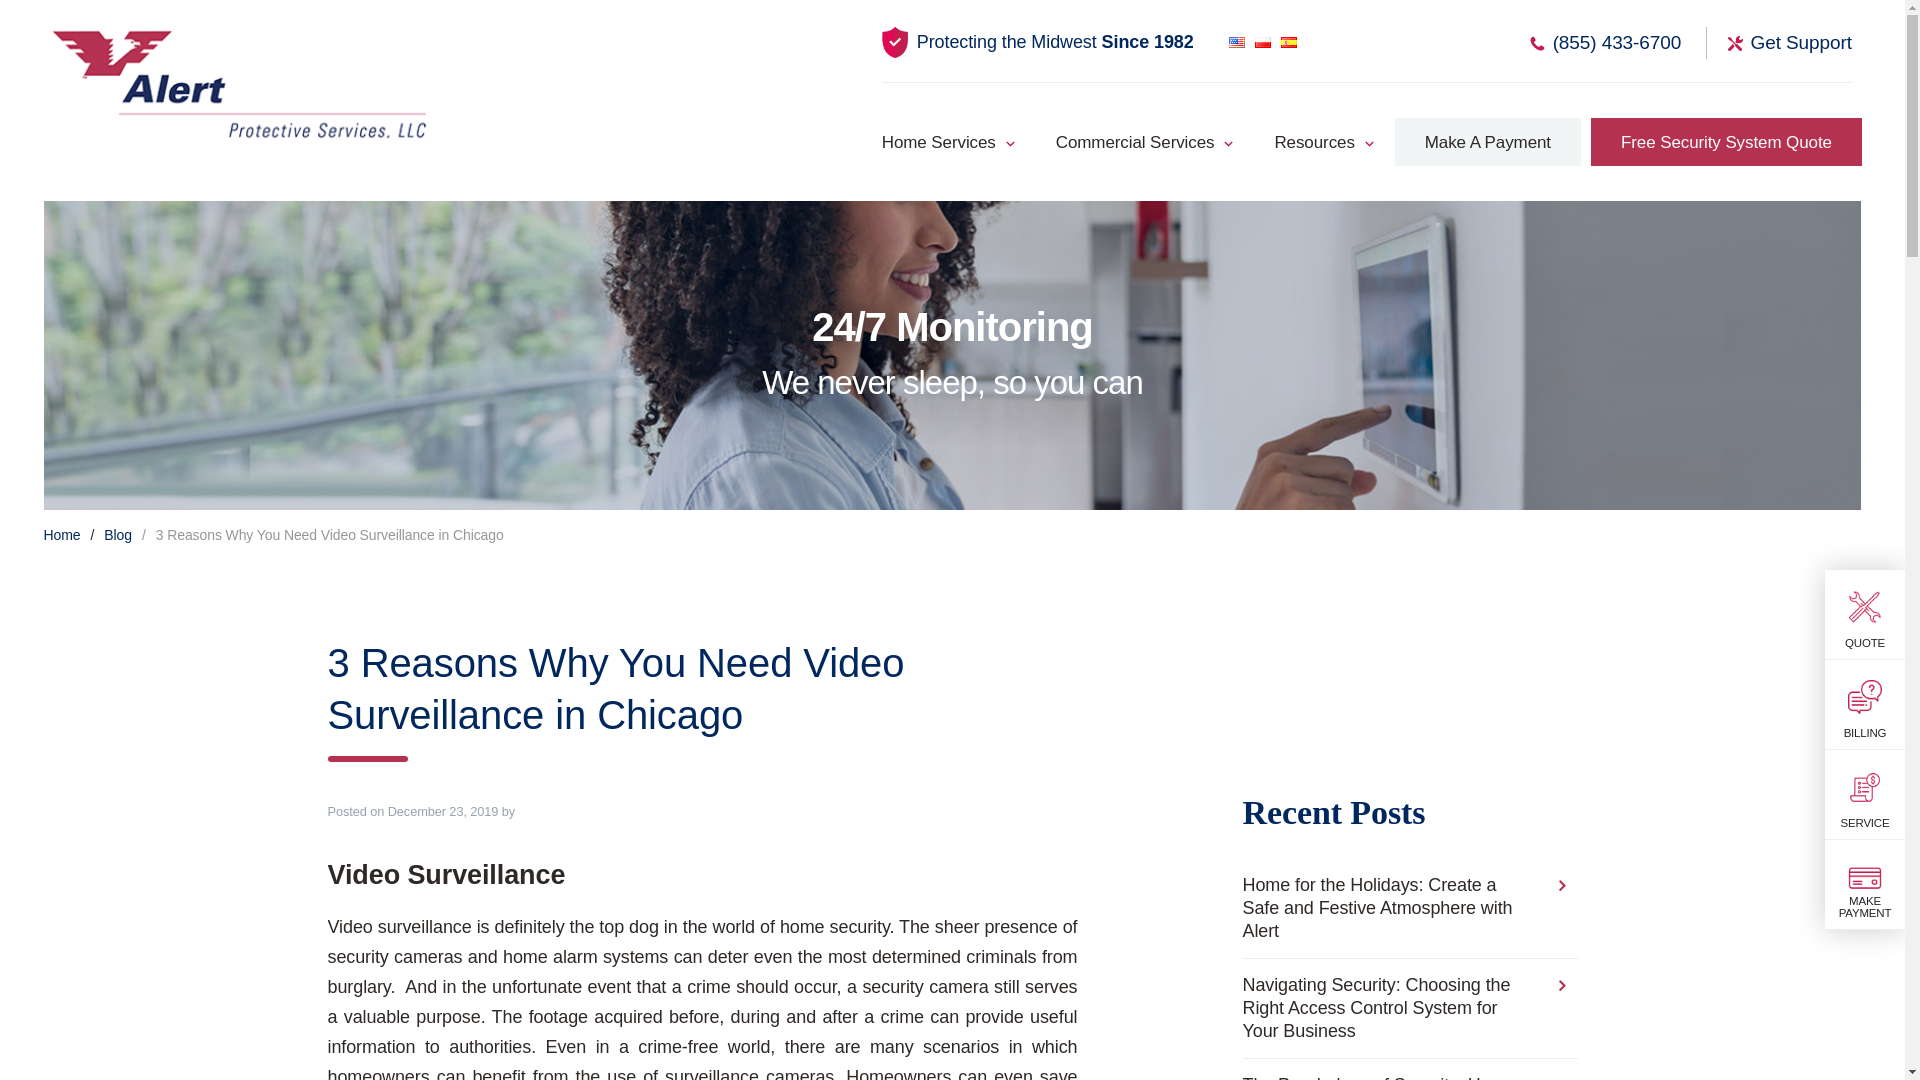 Image resolution: width=1920 pixels, height=1080 pixels. I want to click on Free Security System Quote, so click(1726, 142).